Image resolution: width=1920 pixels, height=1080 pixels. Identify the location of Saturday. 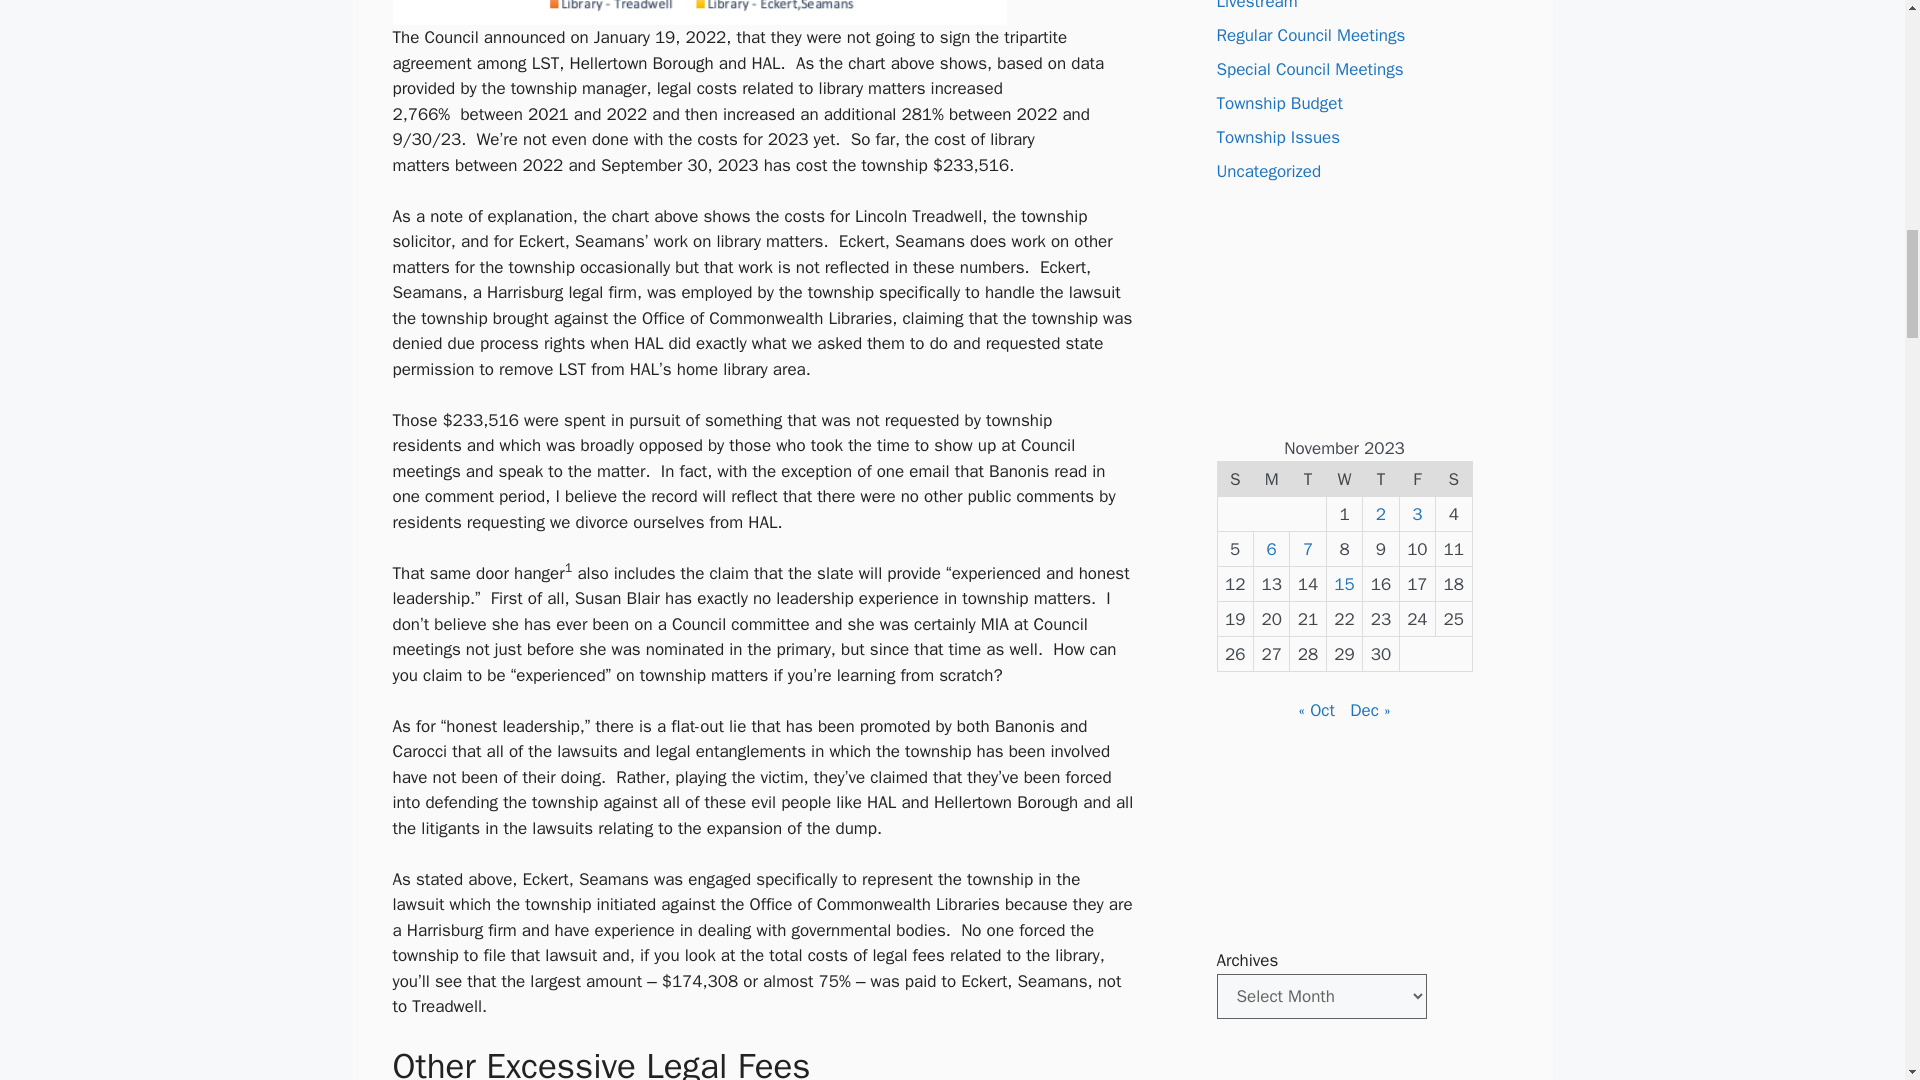
(1454, 479).